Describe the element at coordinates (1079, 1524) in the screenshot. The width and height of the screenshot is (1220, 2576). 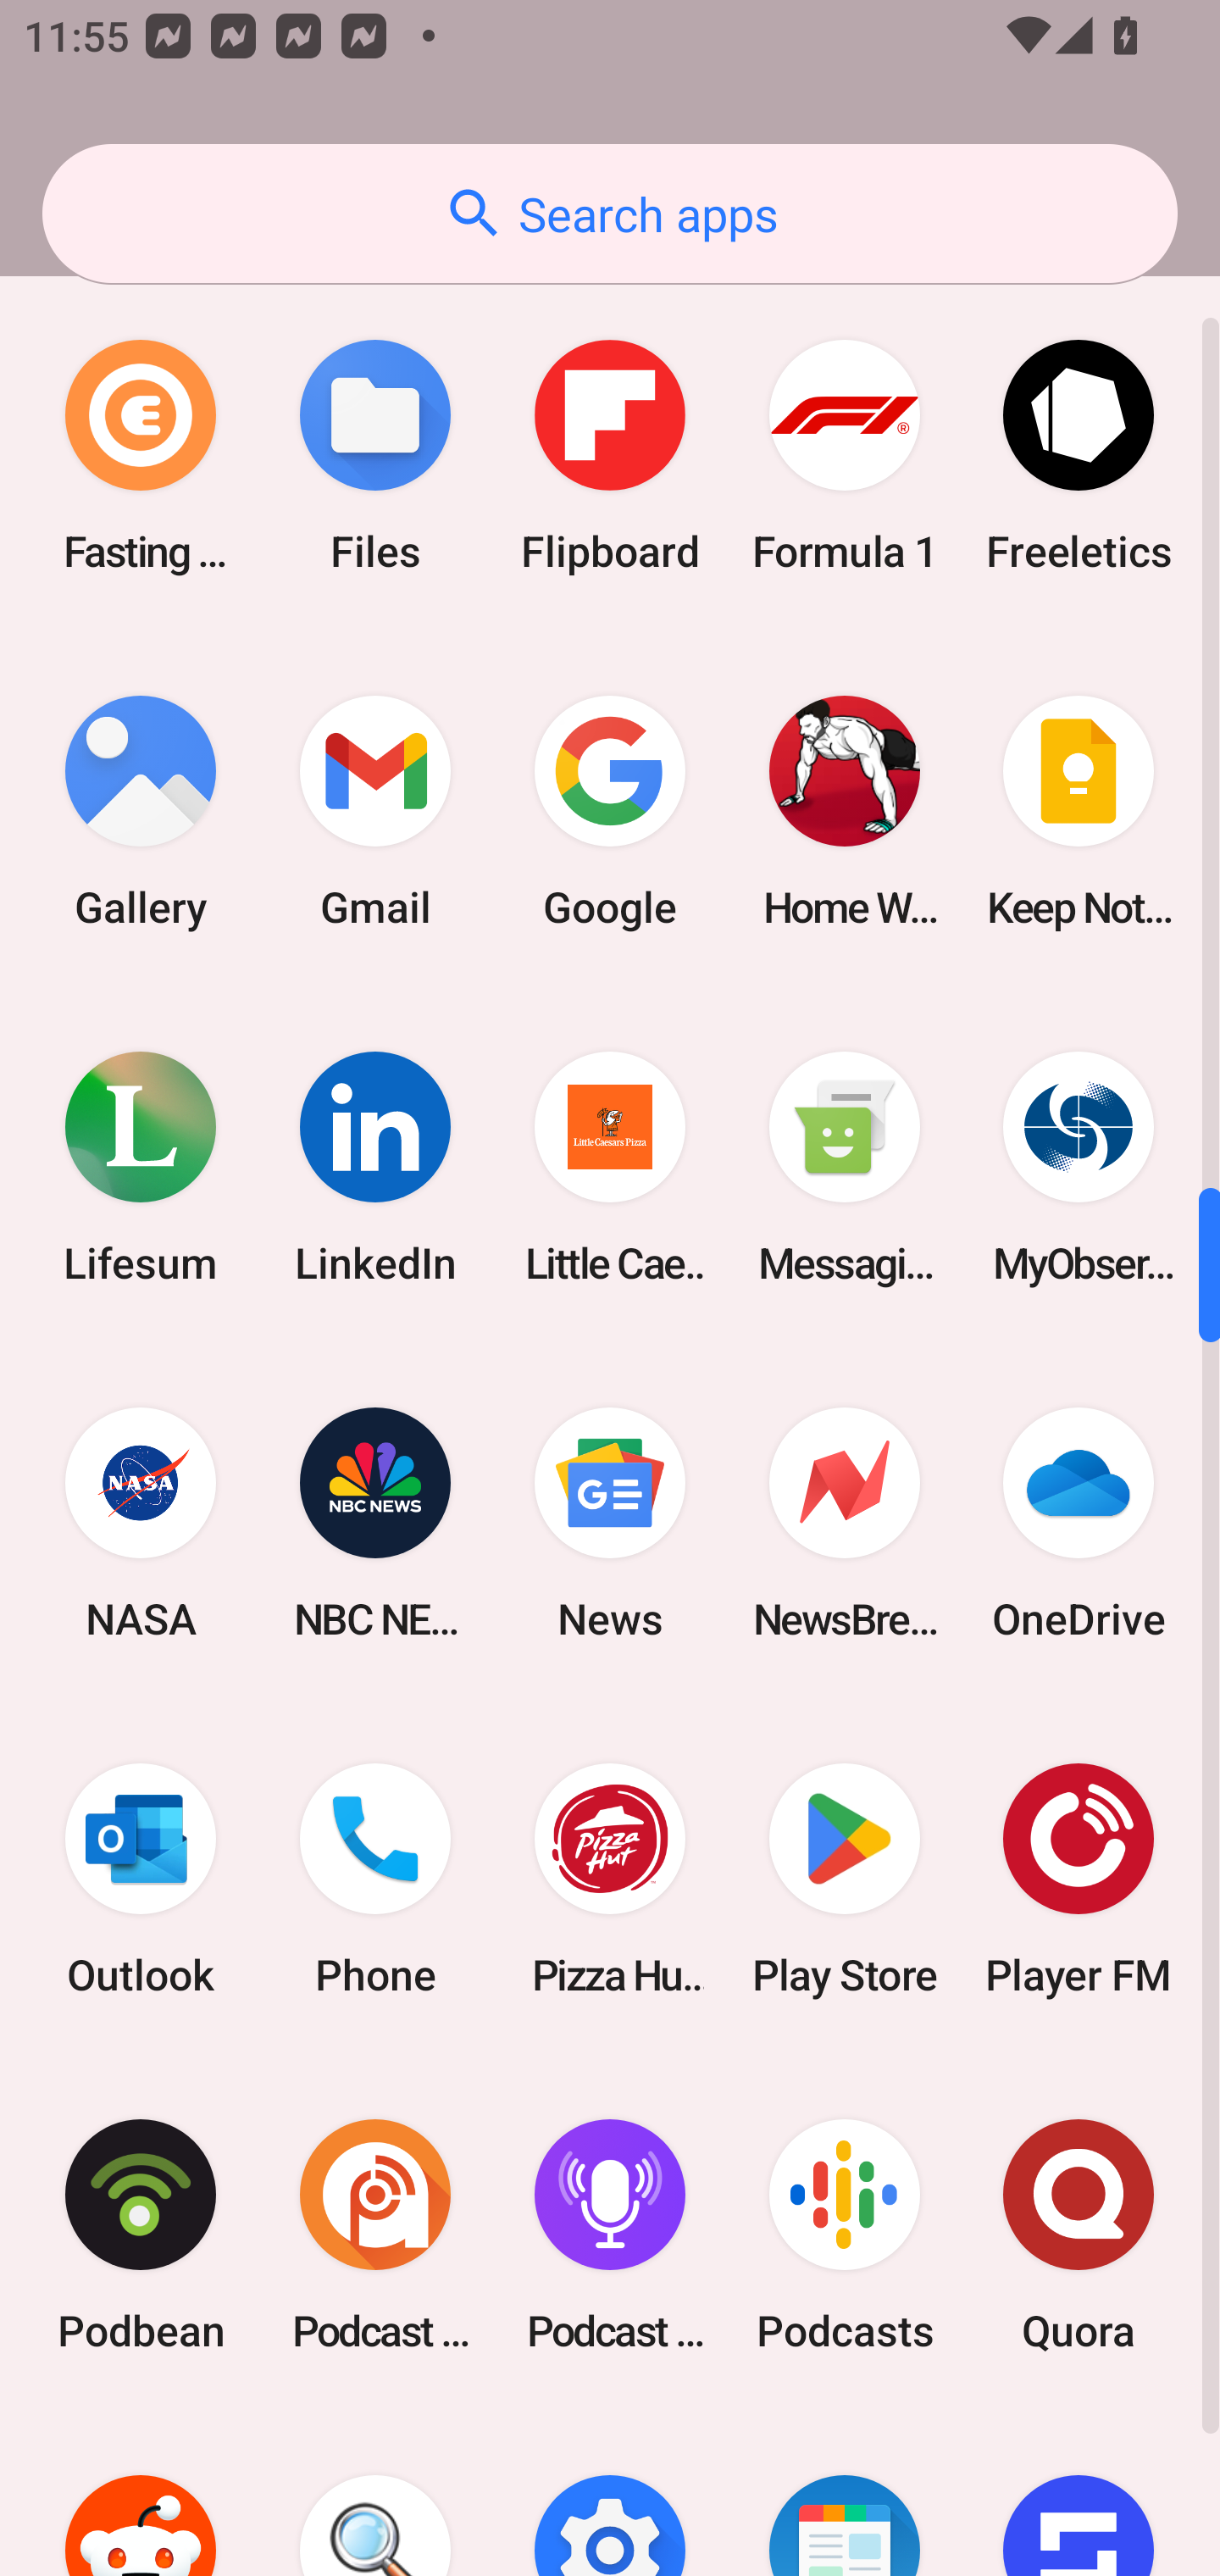
I see `OneDrive` at that location.